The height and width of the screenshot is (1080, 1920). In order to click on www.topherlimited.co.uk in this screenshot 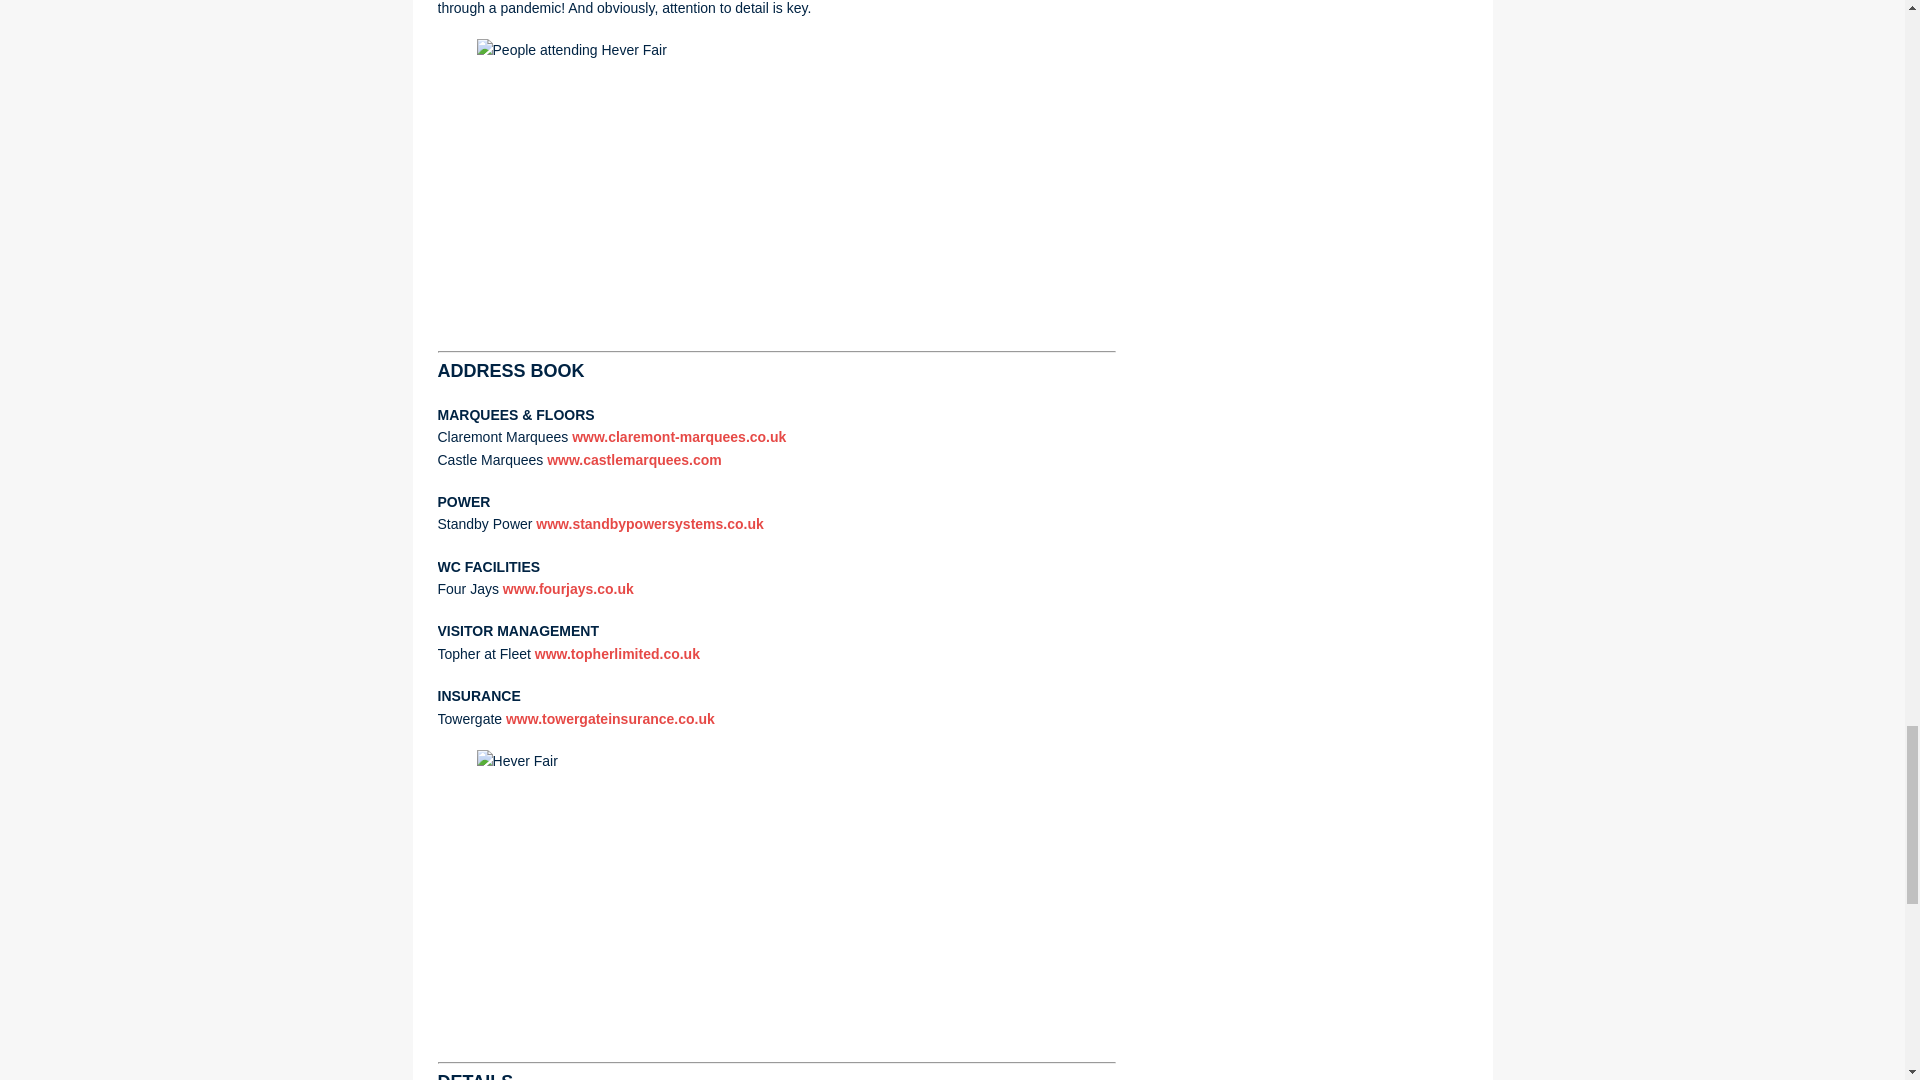, I will do `click(618, 654)`.